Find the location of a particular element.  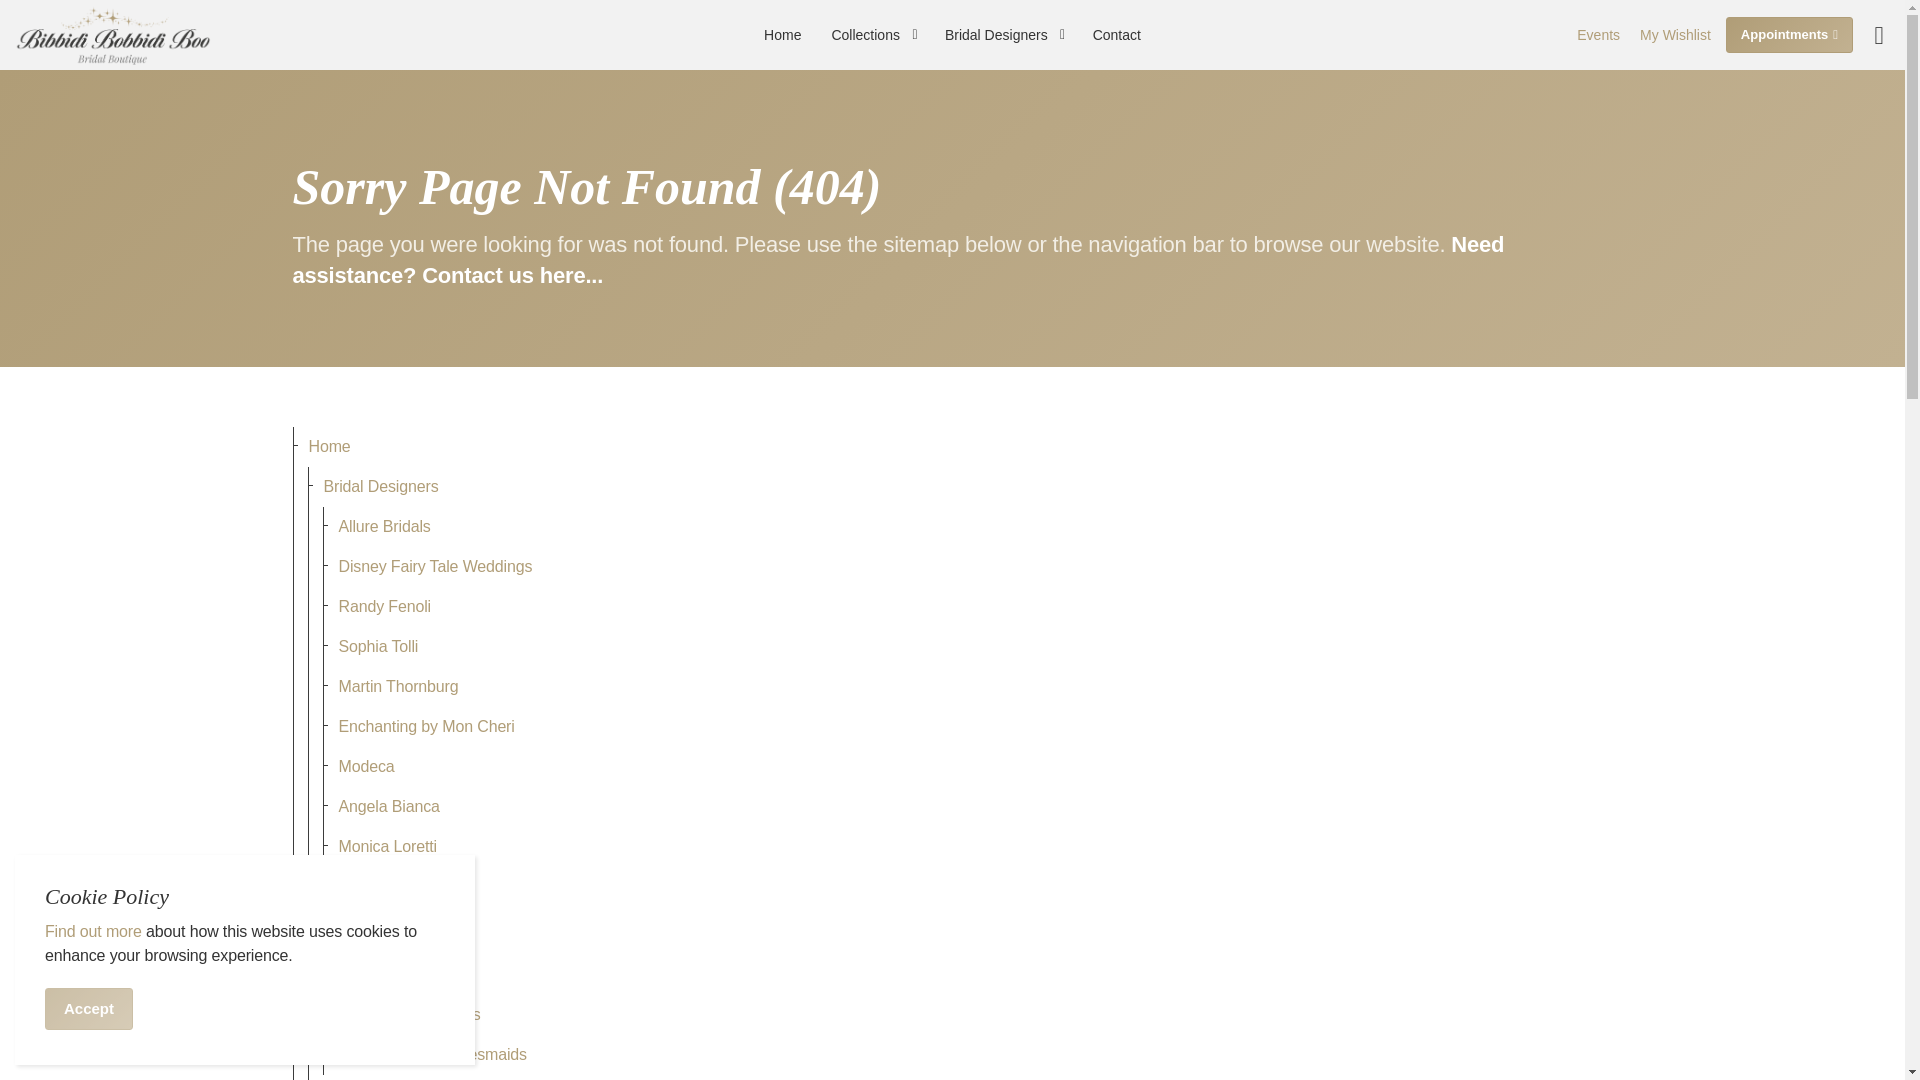

Bridal Designers is located at coordinates (960, 486).